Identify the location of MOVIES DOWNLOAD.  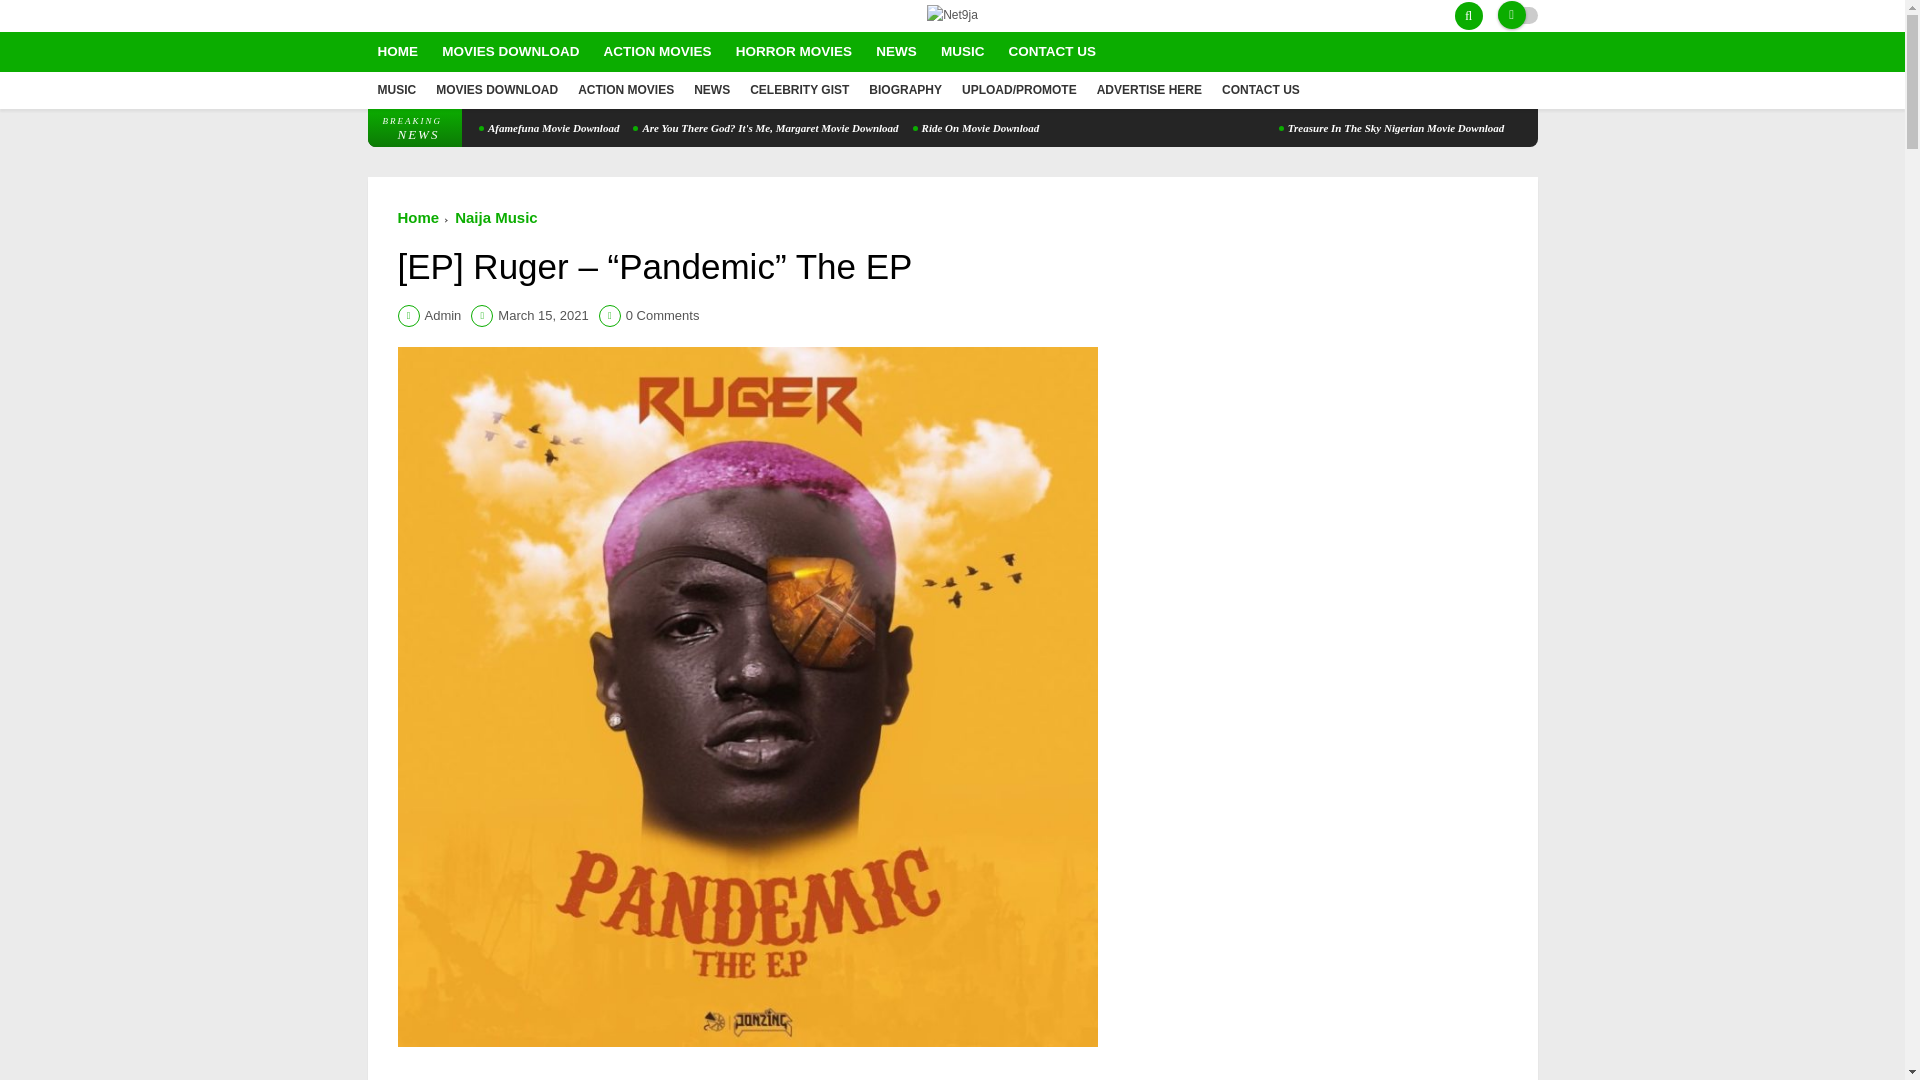
(510, 52).